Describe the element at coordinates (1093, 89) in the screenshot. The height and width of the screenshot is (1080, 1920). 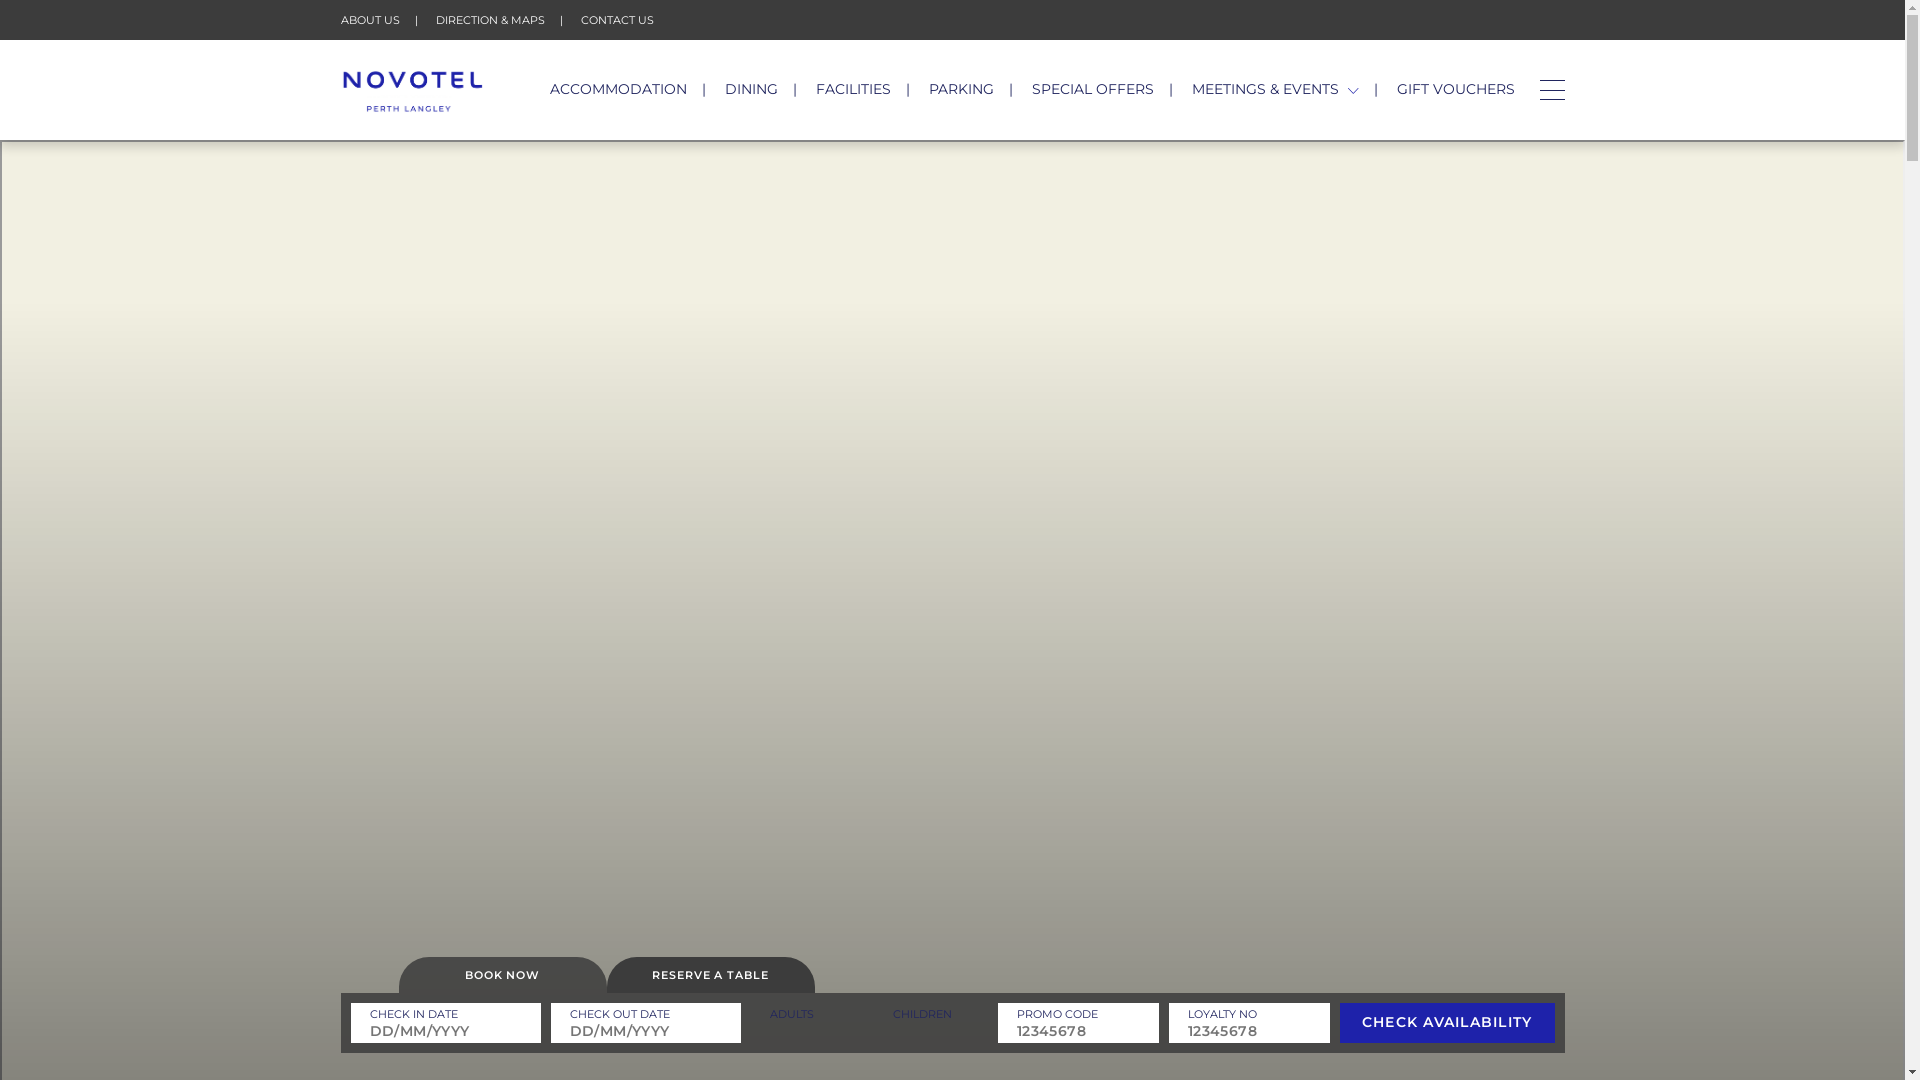
I see `SPECIAL OFFERS` at that location.